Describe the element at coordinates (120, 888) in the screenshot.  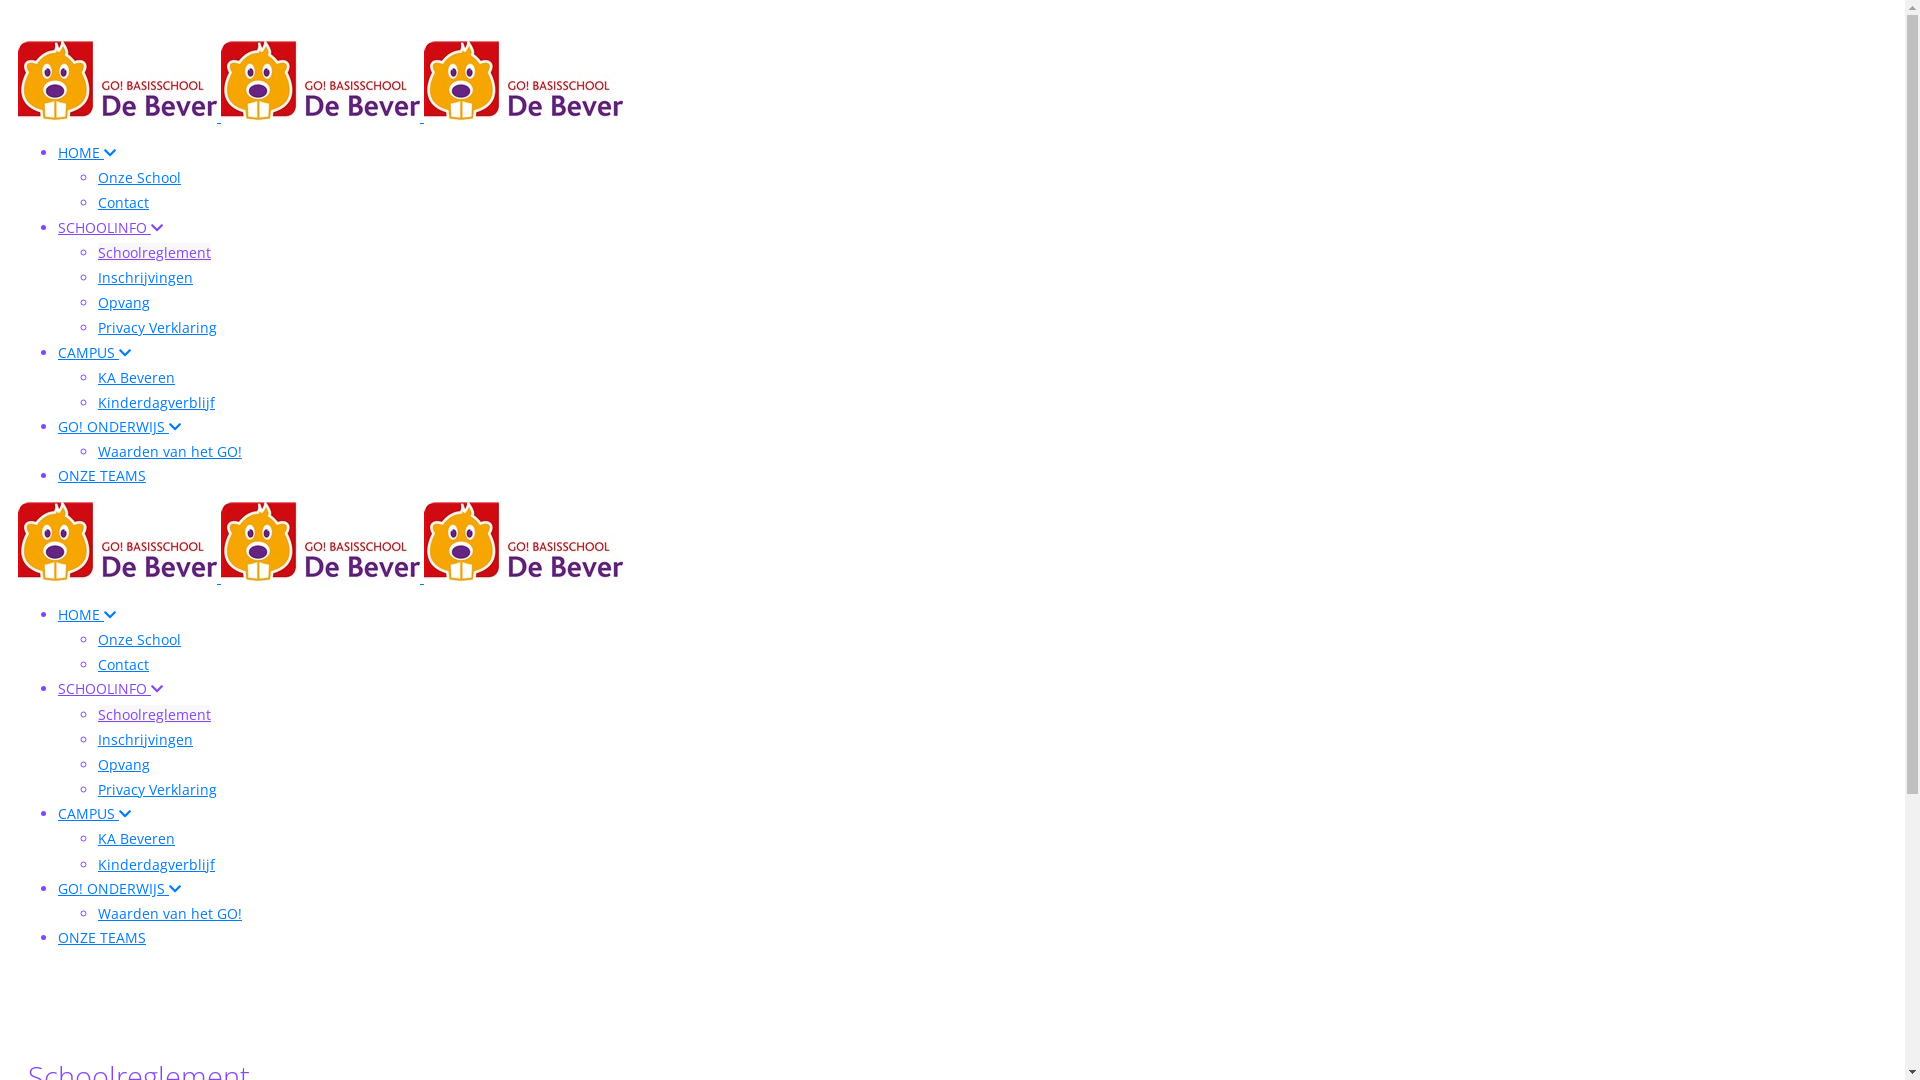
I see `GO! ONDERWIJS` at that location.